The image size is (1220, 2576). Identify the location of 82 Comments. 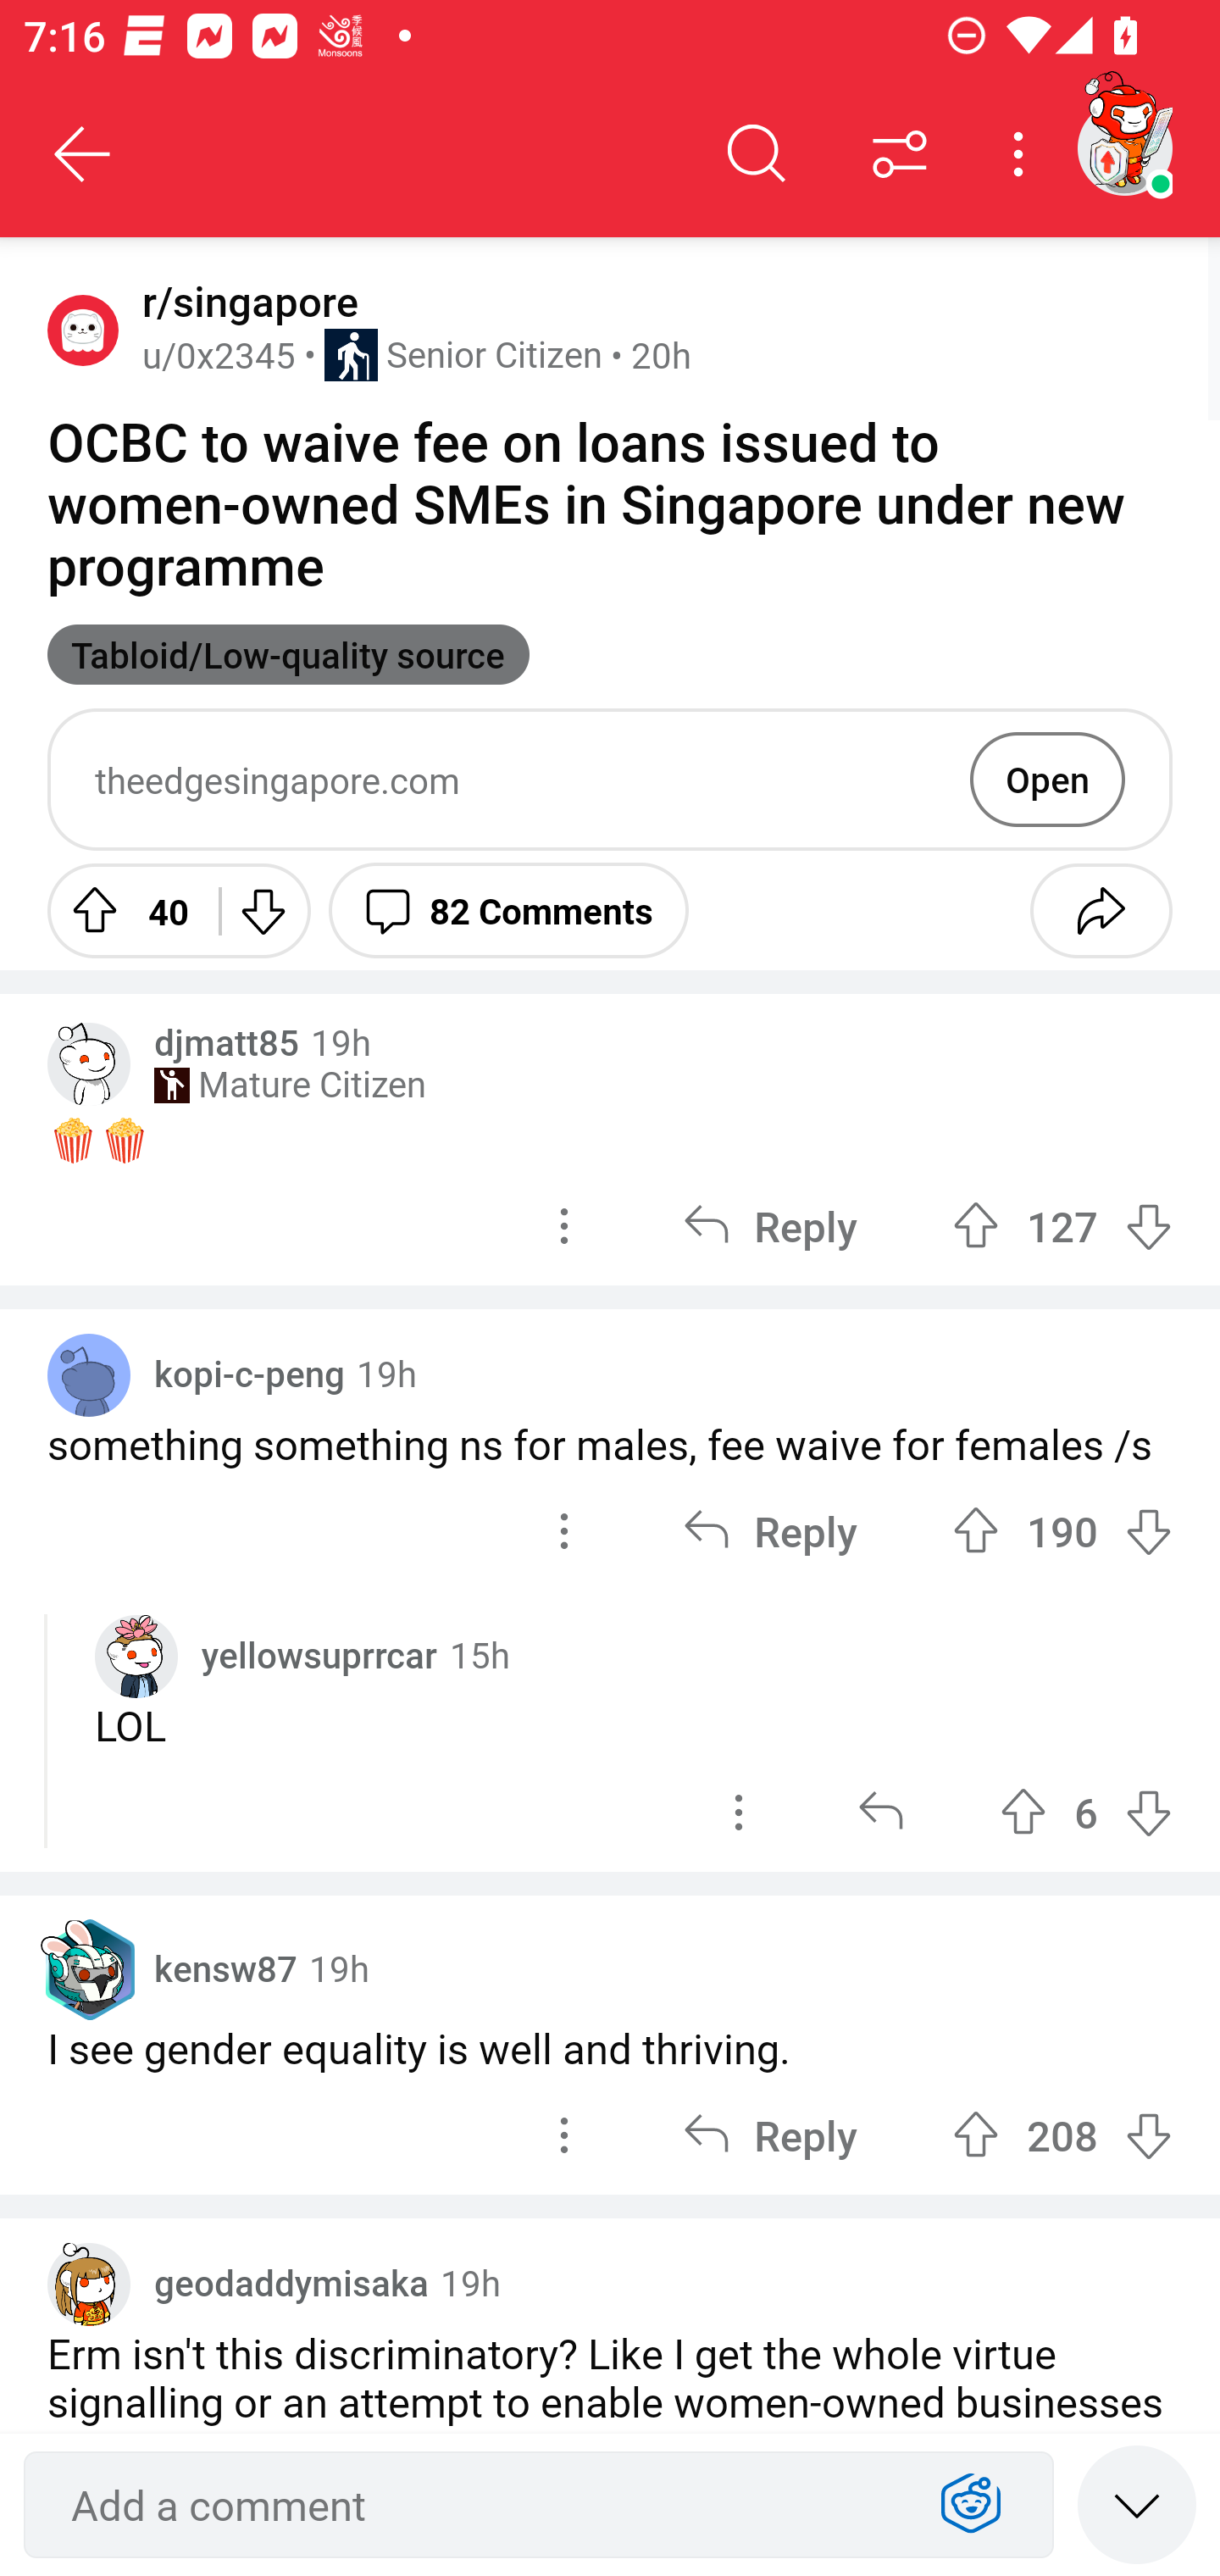
(508, 910).